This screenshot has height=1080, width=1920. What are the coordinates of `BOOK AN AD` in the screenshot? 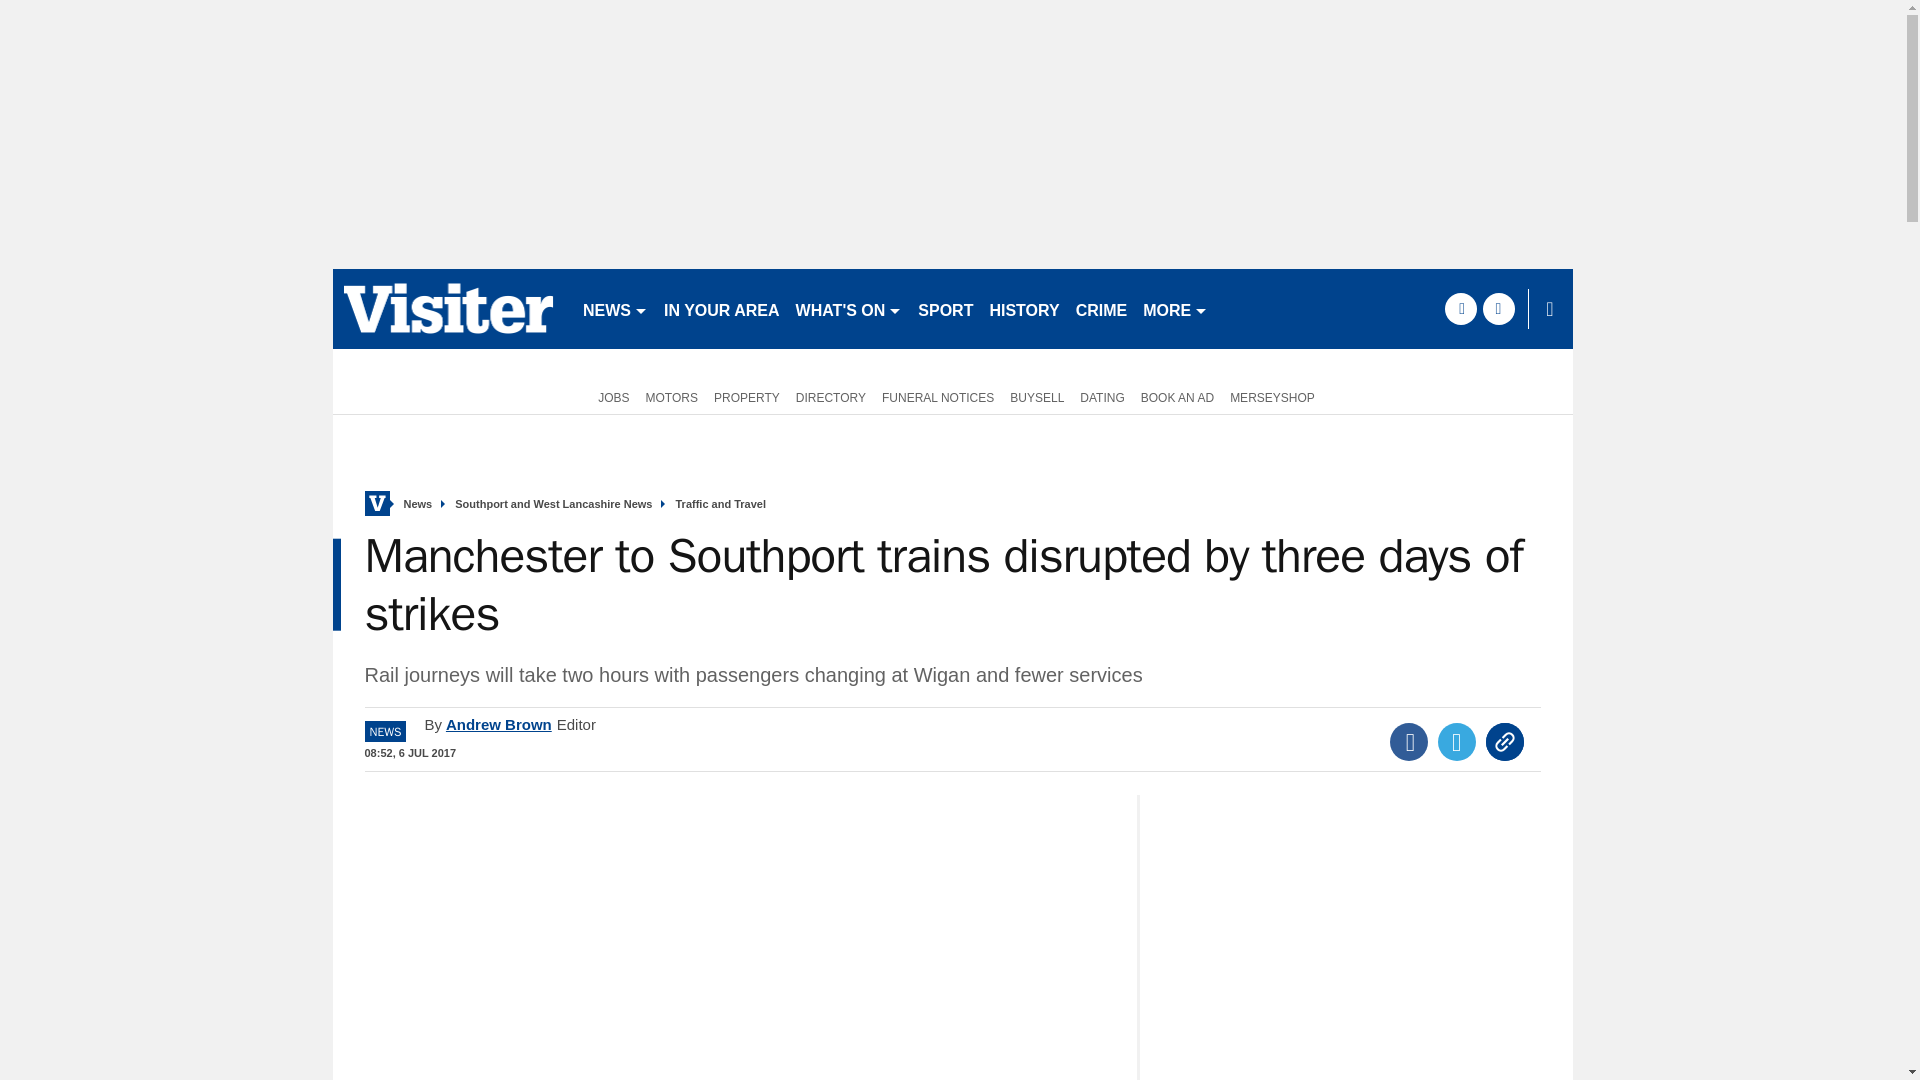 It's located at (1176, 396).